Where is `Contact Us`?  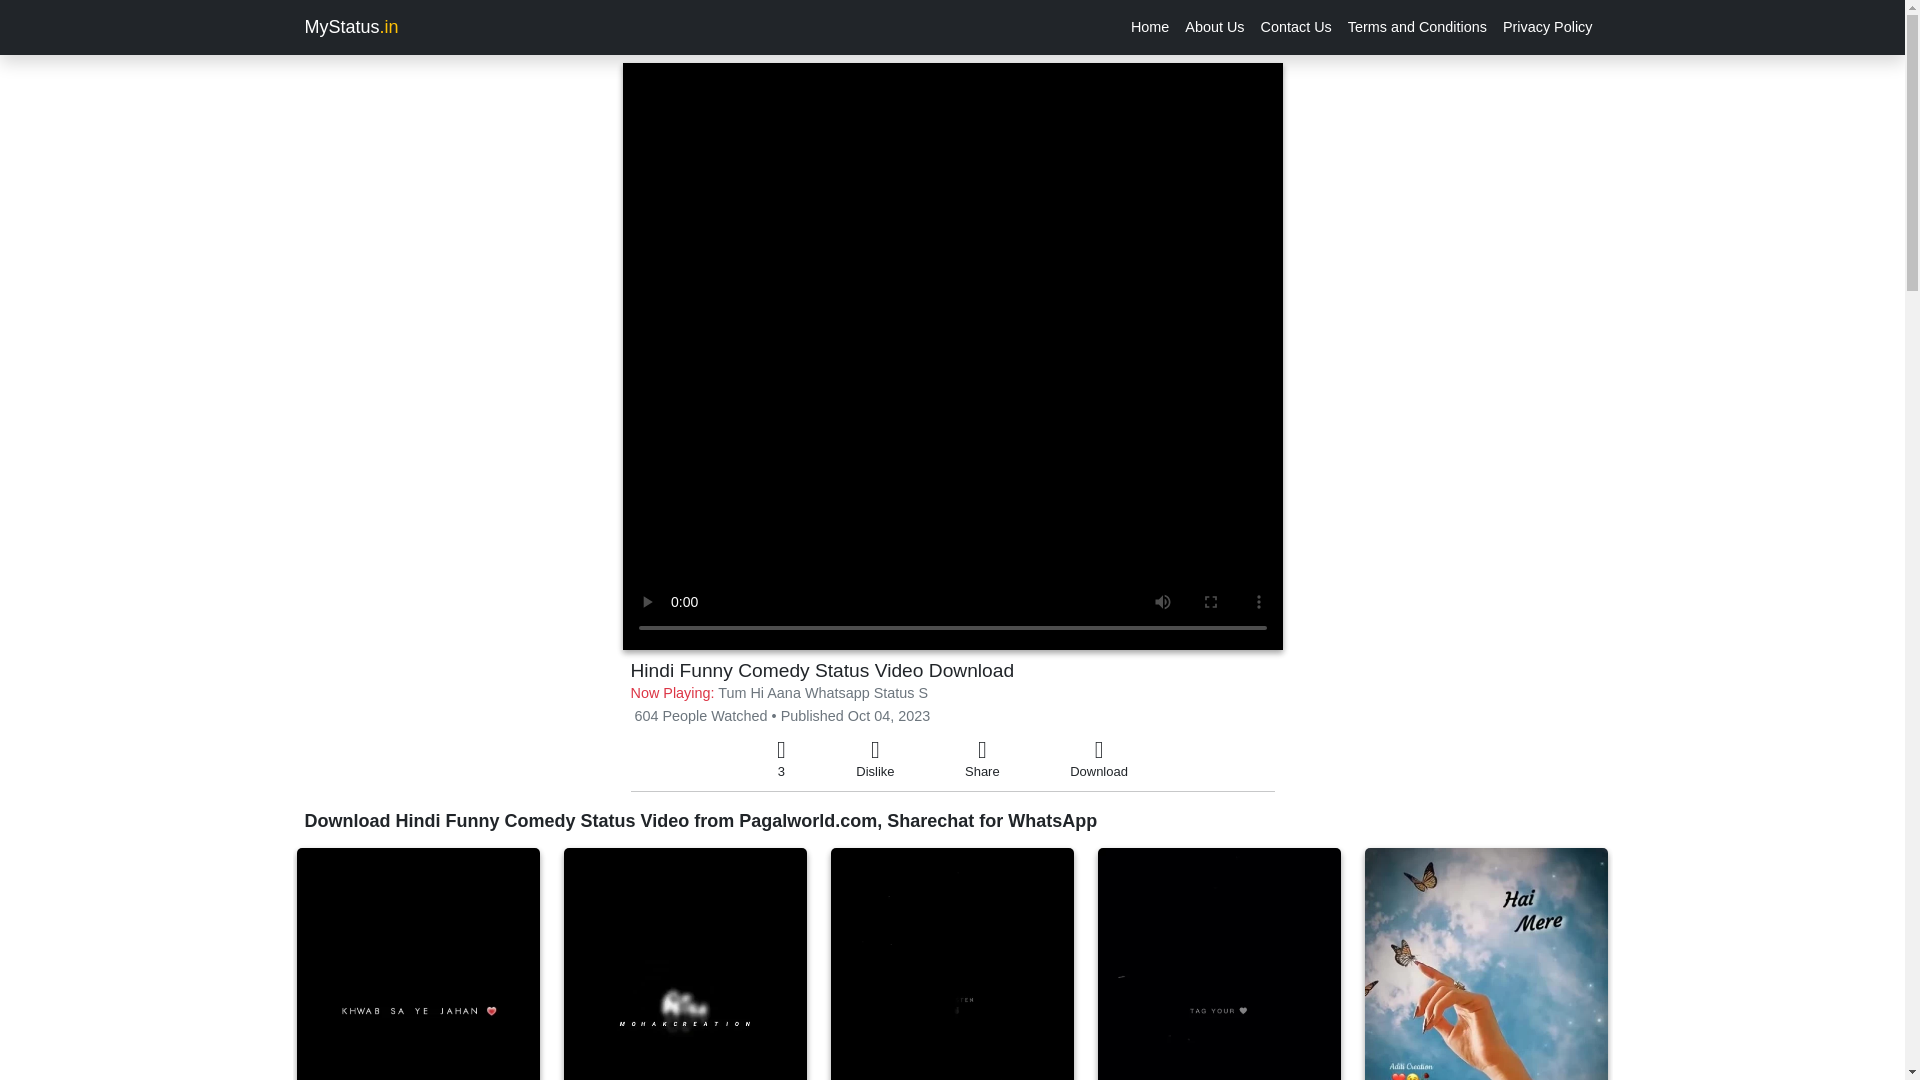
Contact Us is located at coordinates (1296, 27).